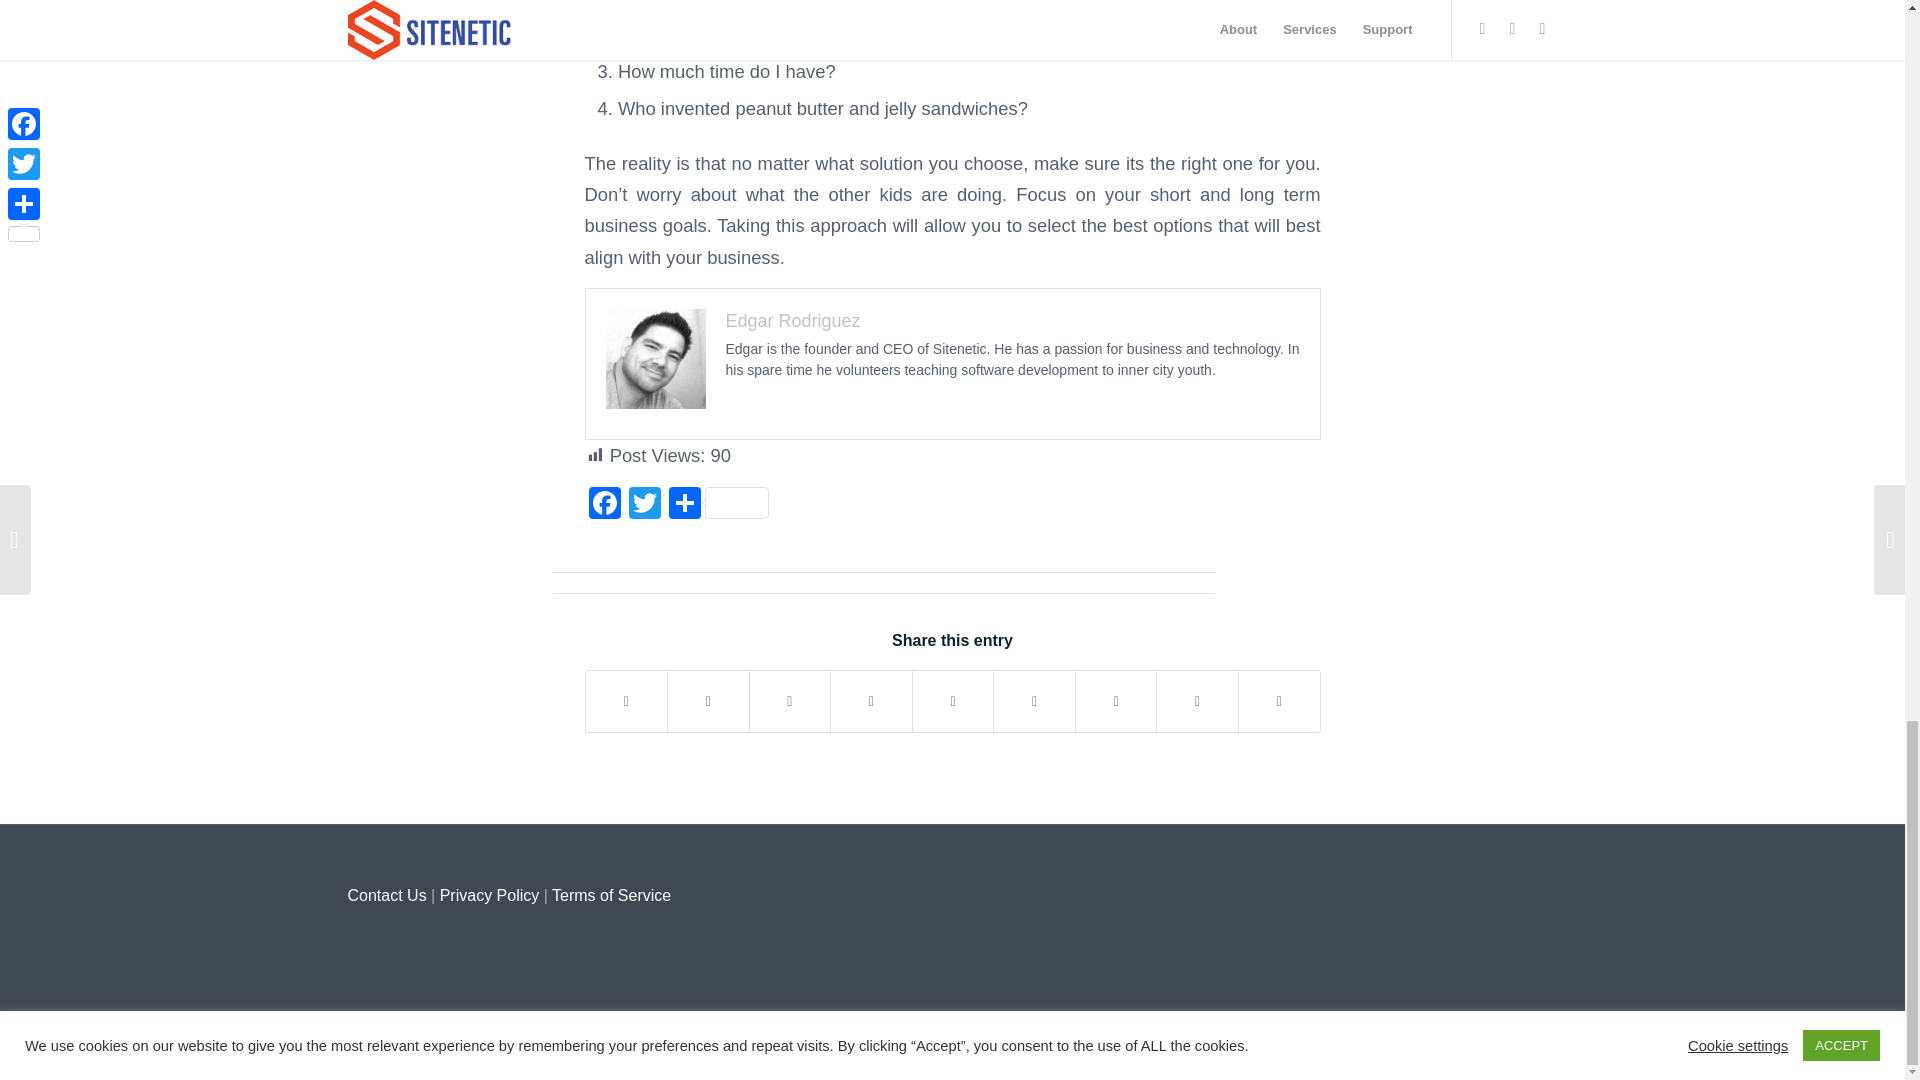 This screenshot has height=1080, width=1920. Describe the element at coordinates (611, 894) in the screenshot. I see `Terms of Service` at that location.